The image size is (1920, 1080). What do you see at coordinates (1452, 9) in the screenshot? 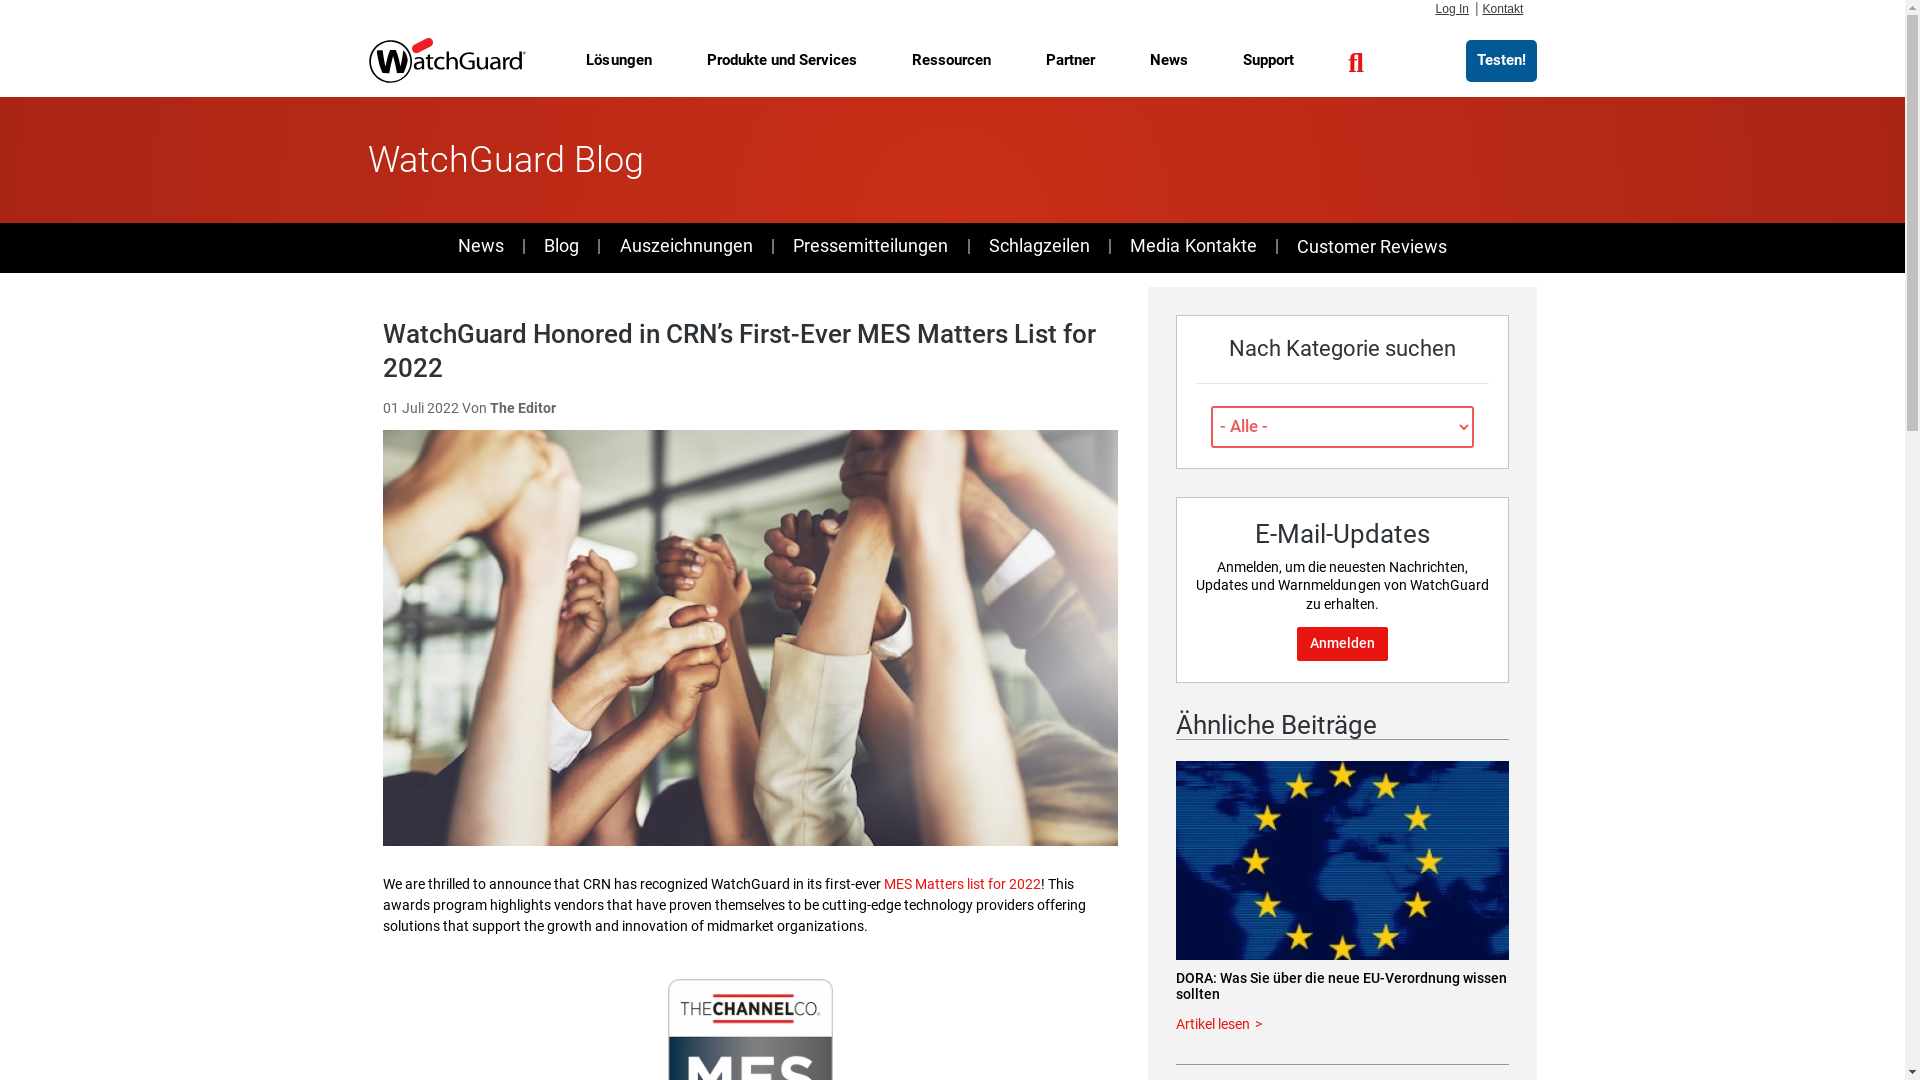
I see `Log In` at bounding box center [1452, 9].